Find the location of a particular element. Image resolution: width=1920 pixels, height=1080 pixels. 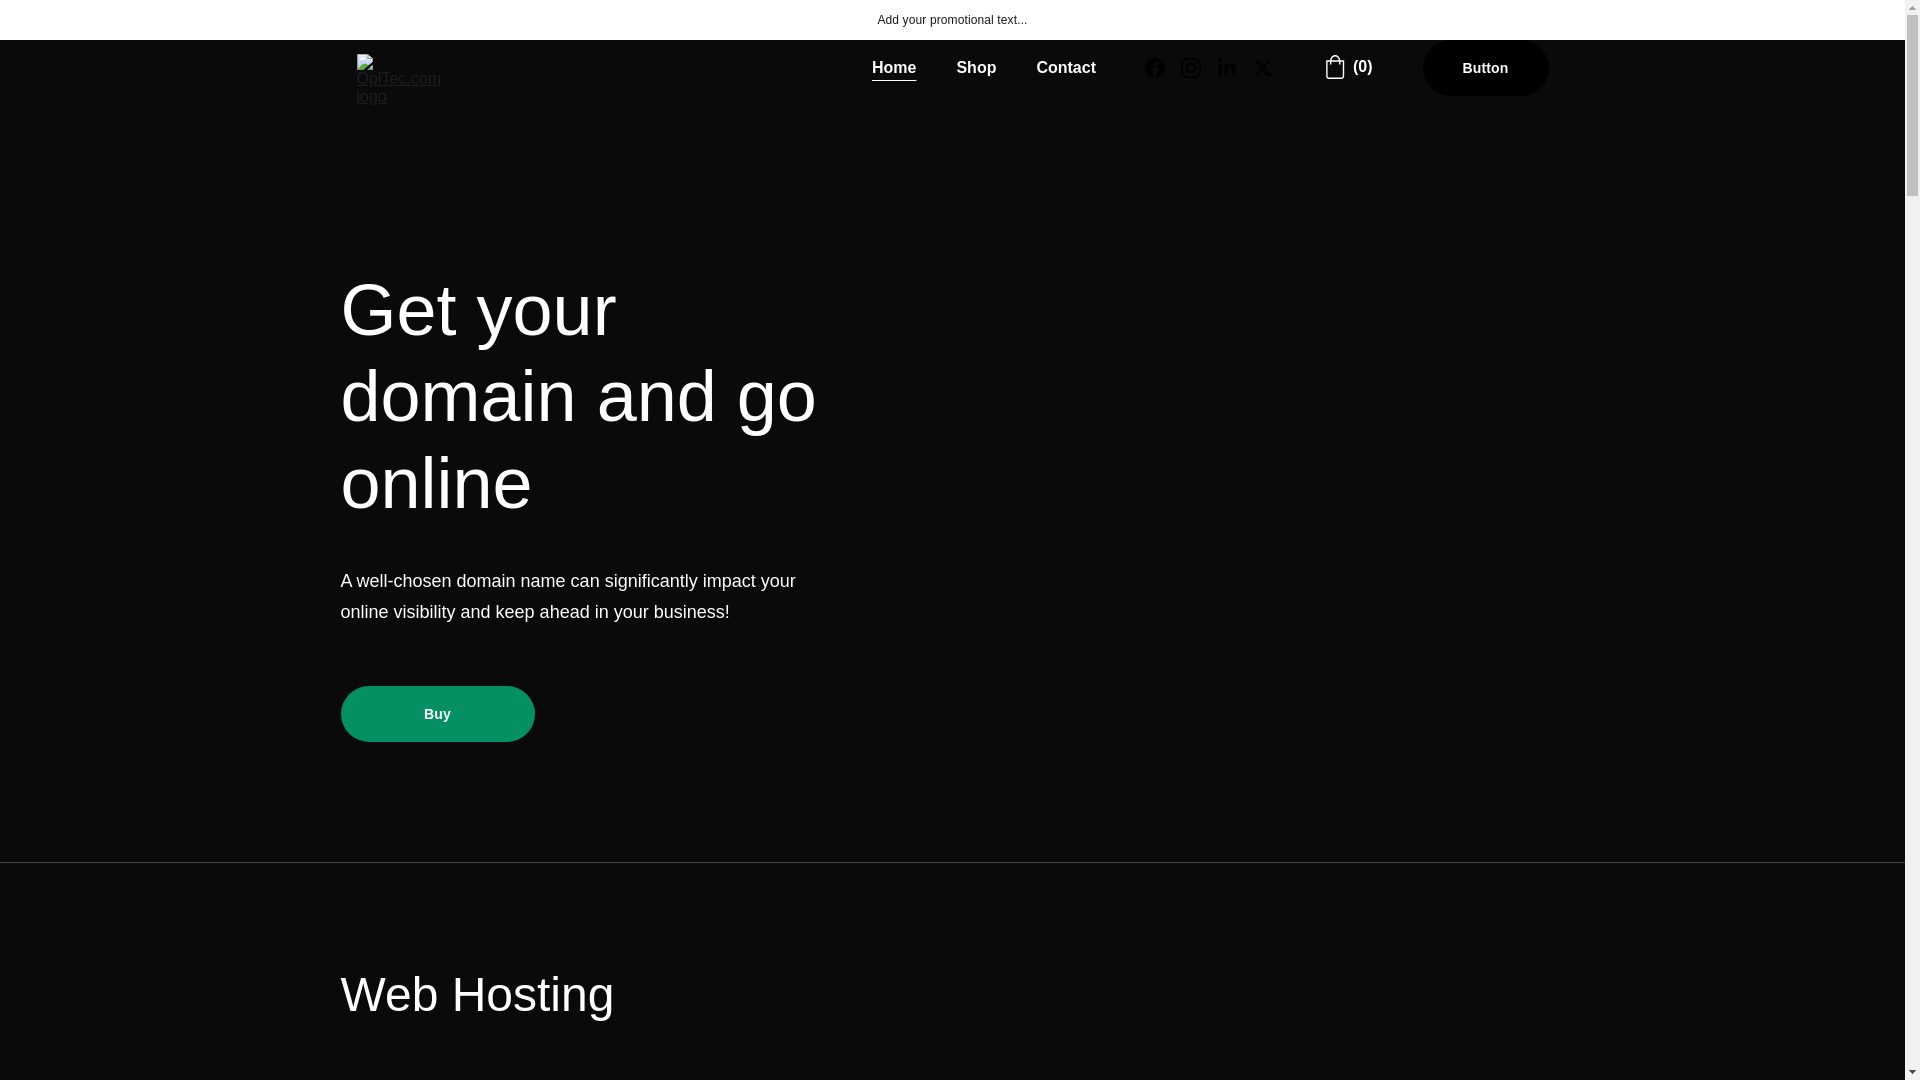

Contact is located at coordinates (1066, 68).